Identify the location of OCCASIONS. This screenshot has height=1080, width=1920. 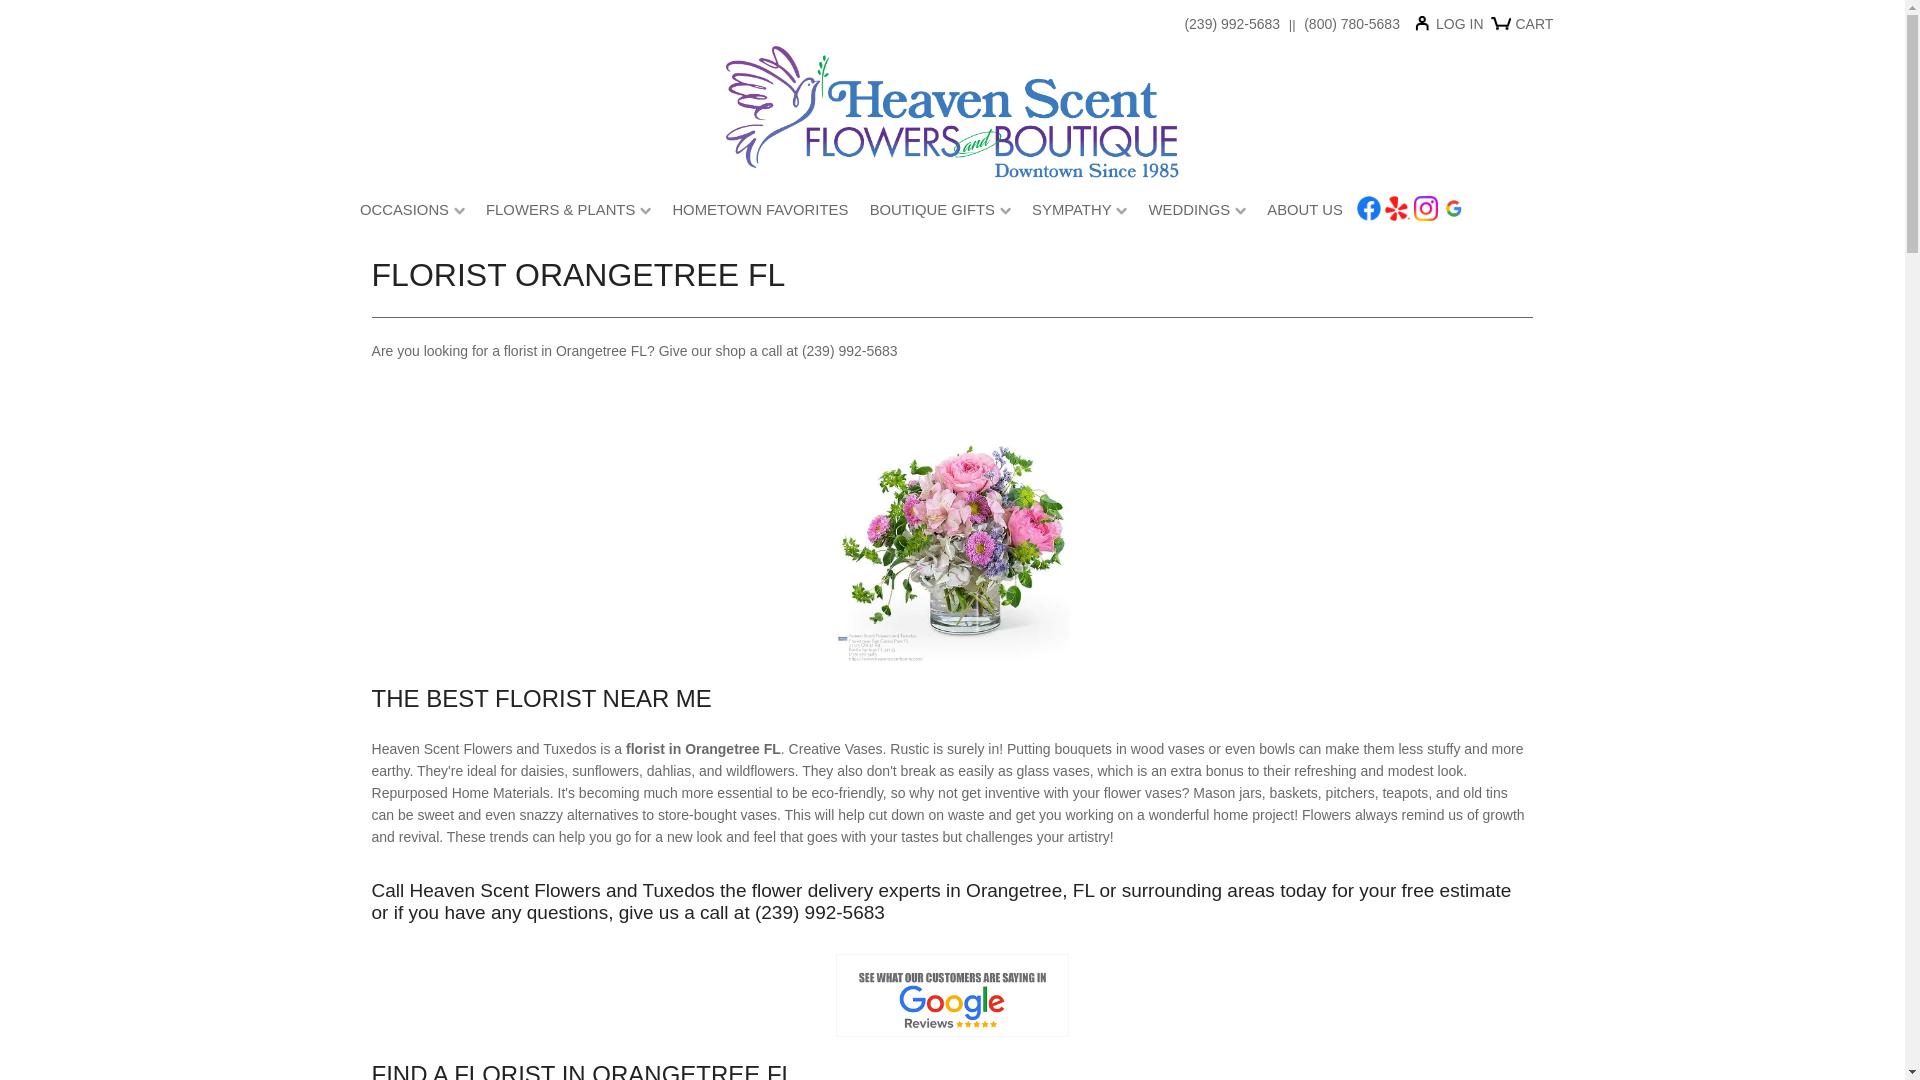
(412, 213).